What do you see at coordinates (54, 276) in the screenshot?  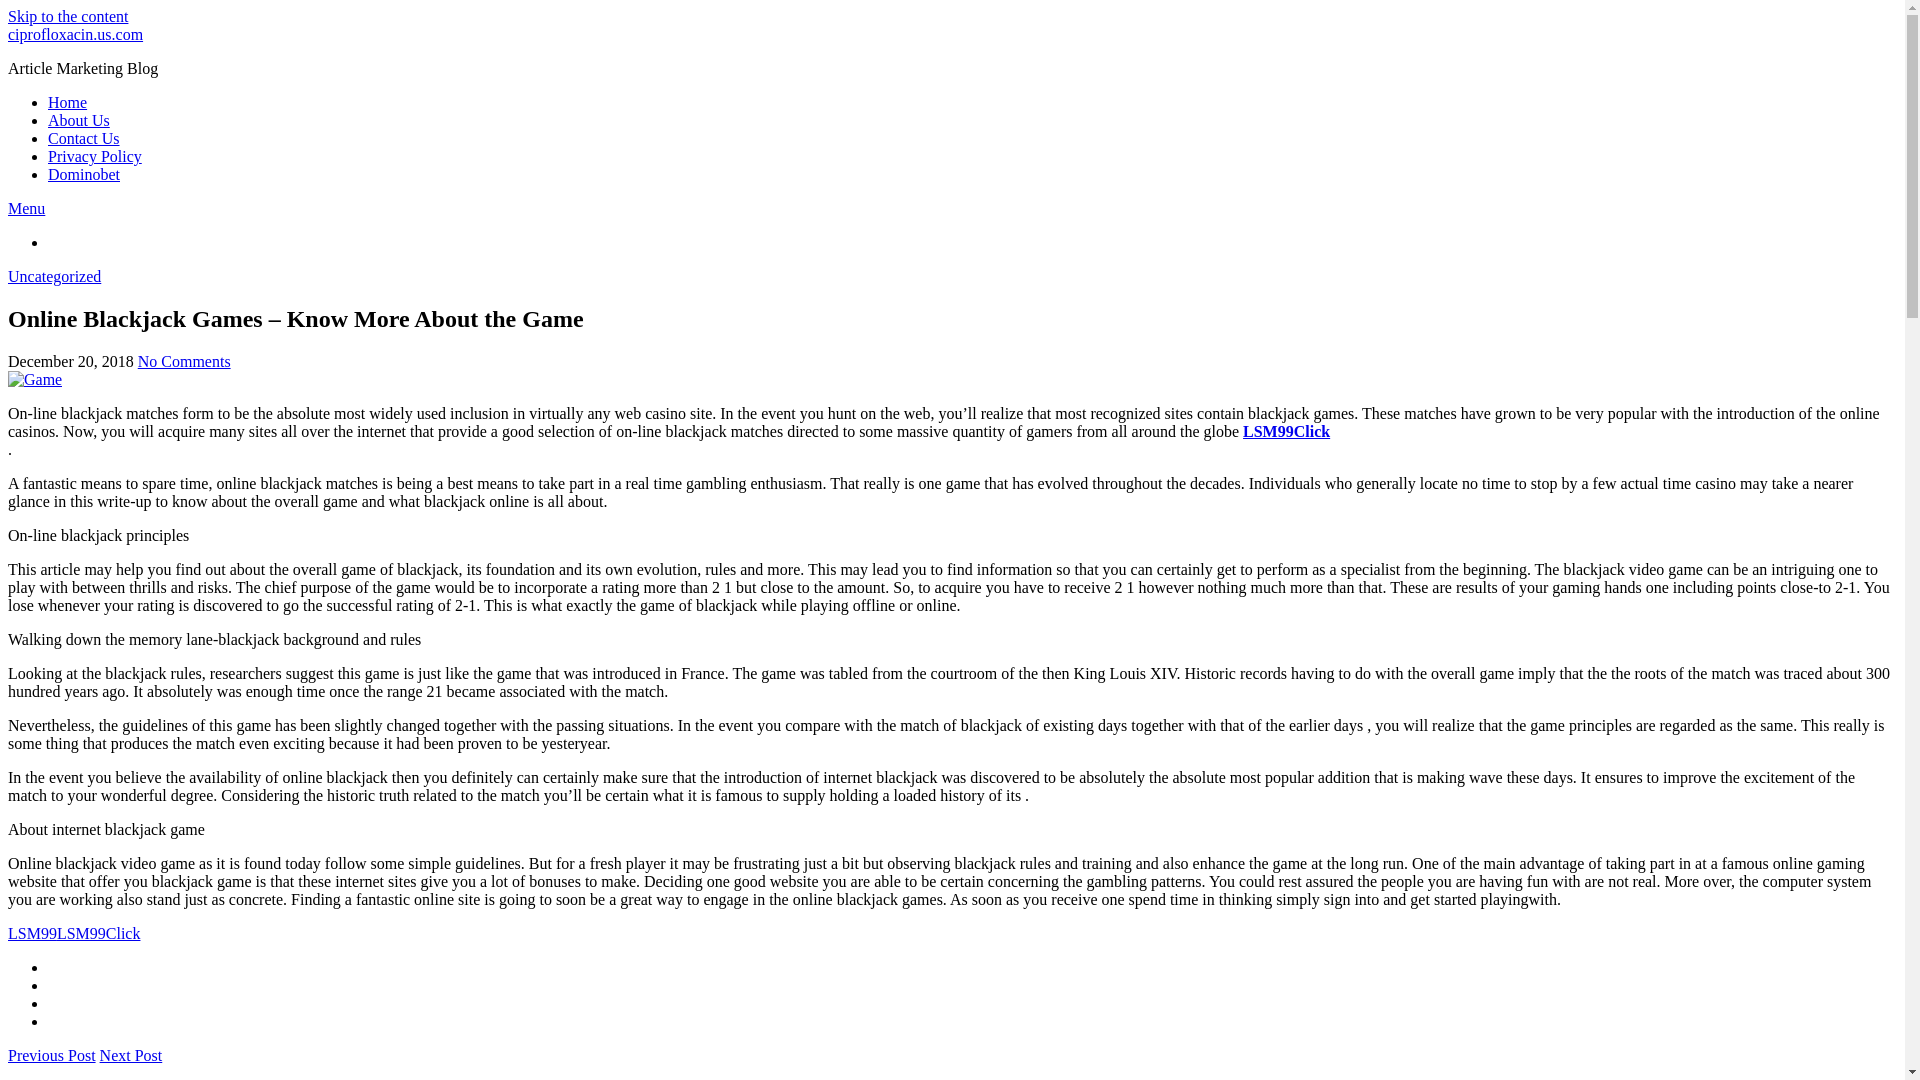 I see `Uncategorized` at bounding box center [54, 276].